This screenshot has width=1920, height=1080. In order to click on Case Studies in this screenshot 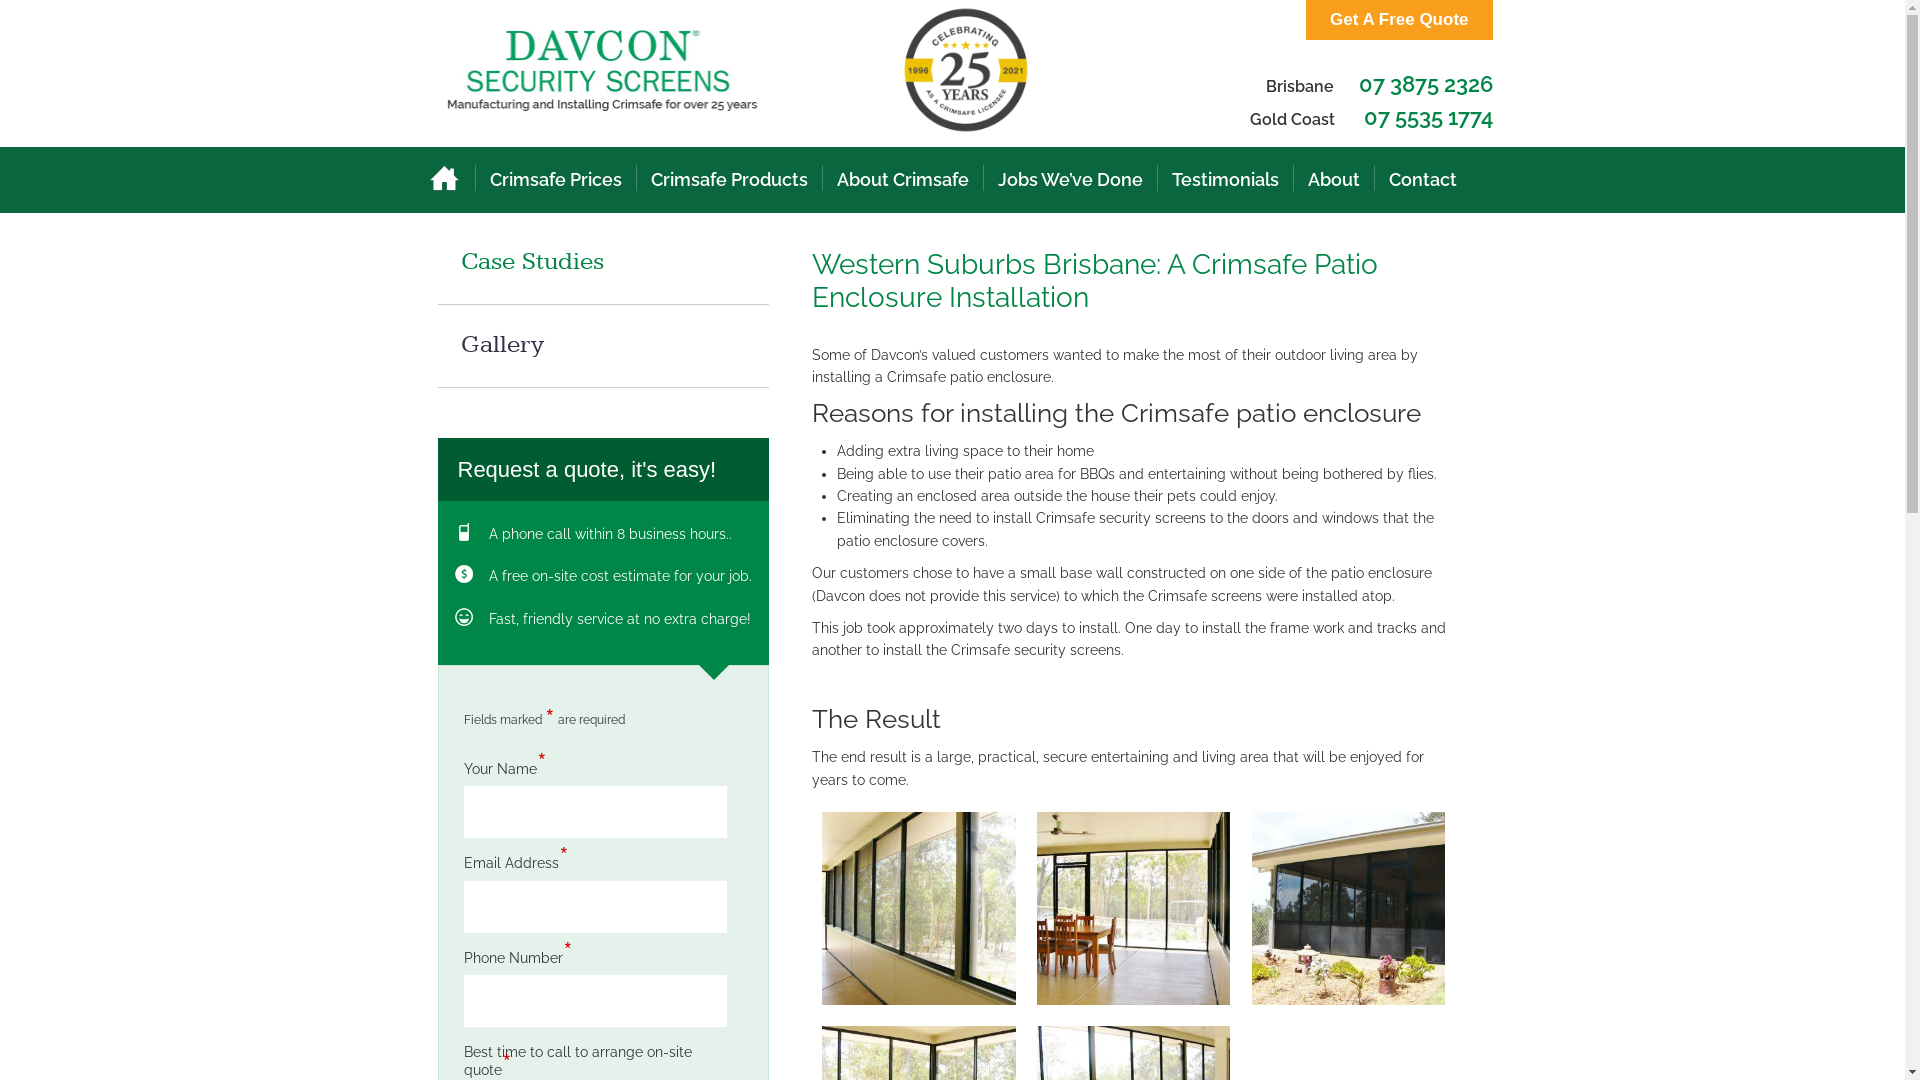, I will do `click(604, 276)`.